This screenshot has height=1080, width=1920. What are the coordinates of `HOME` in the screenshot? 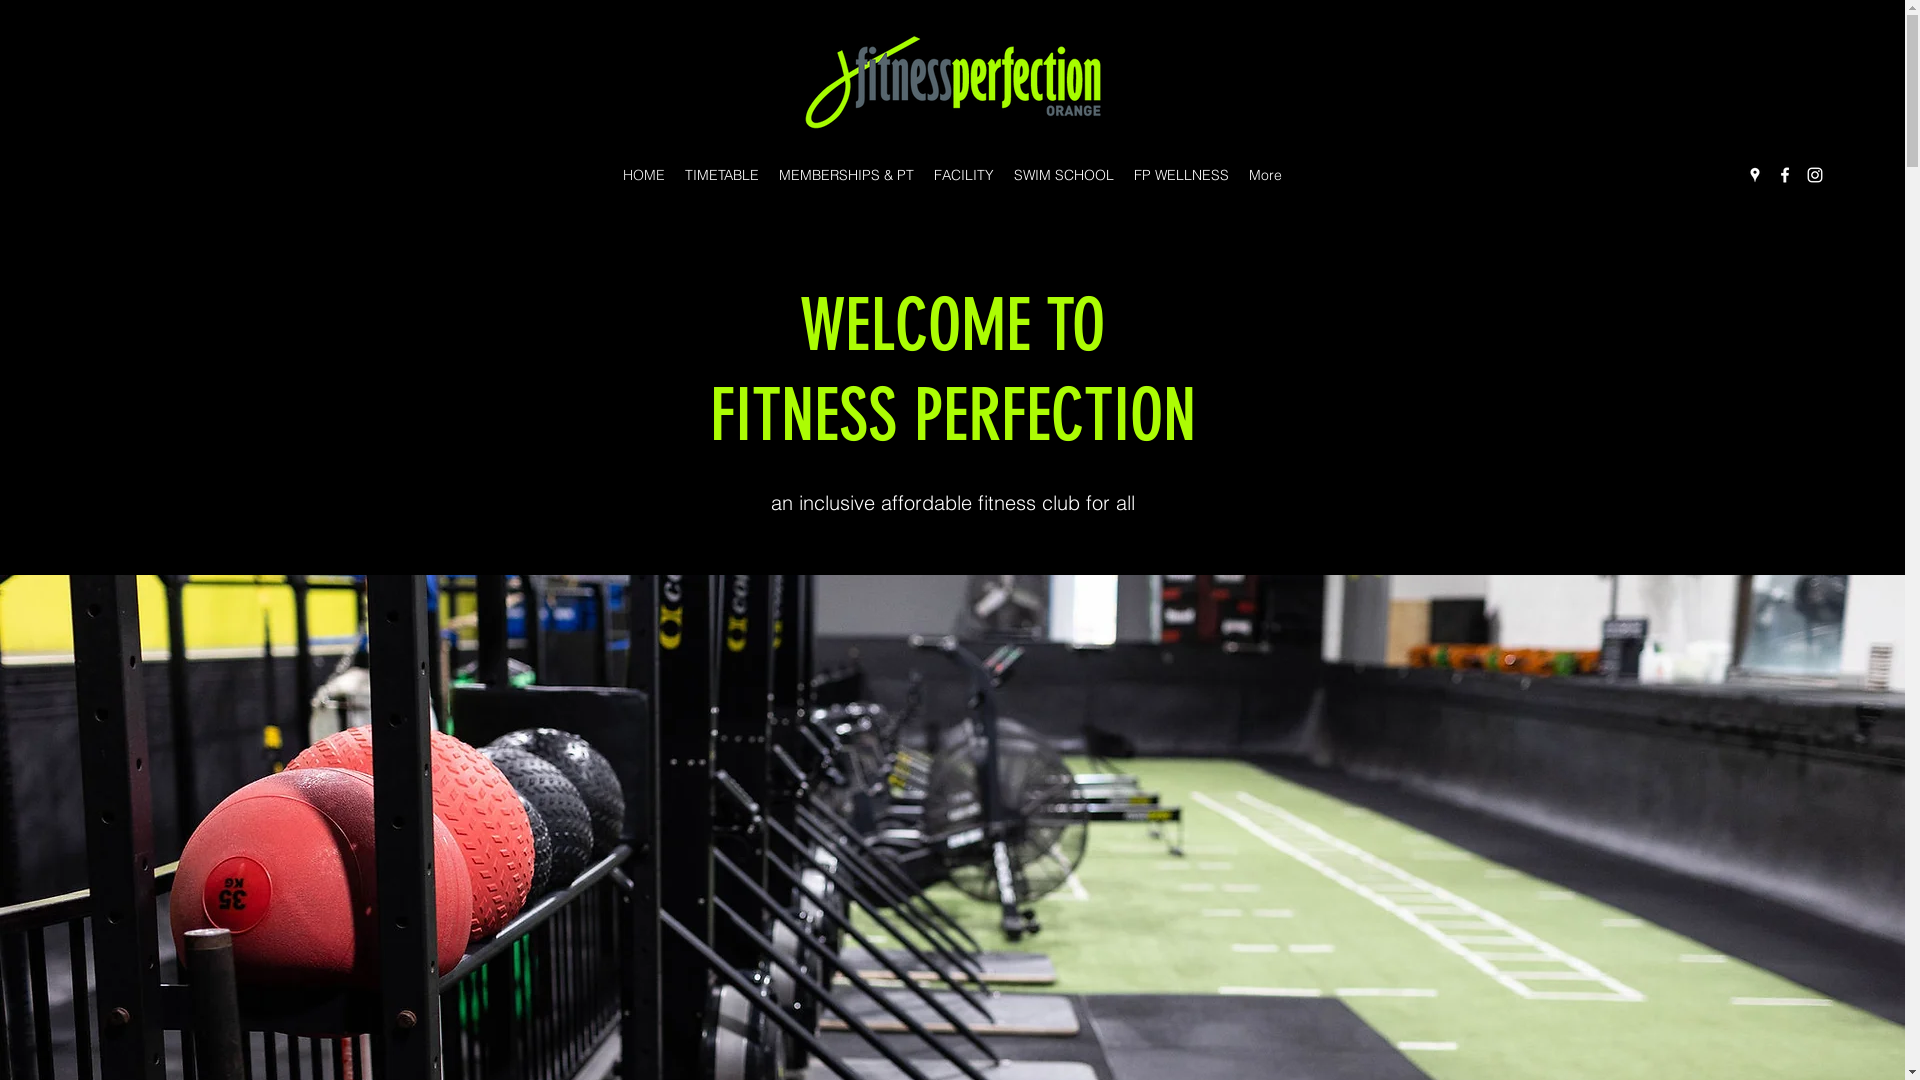 It's located at (644, 175).